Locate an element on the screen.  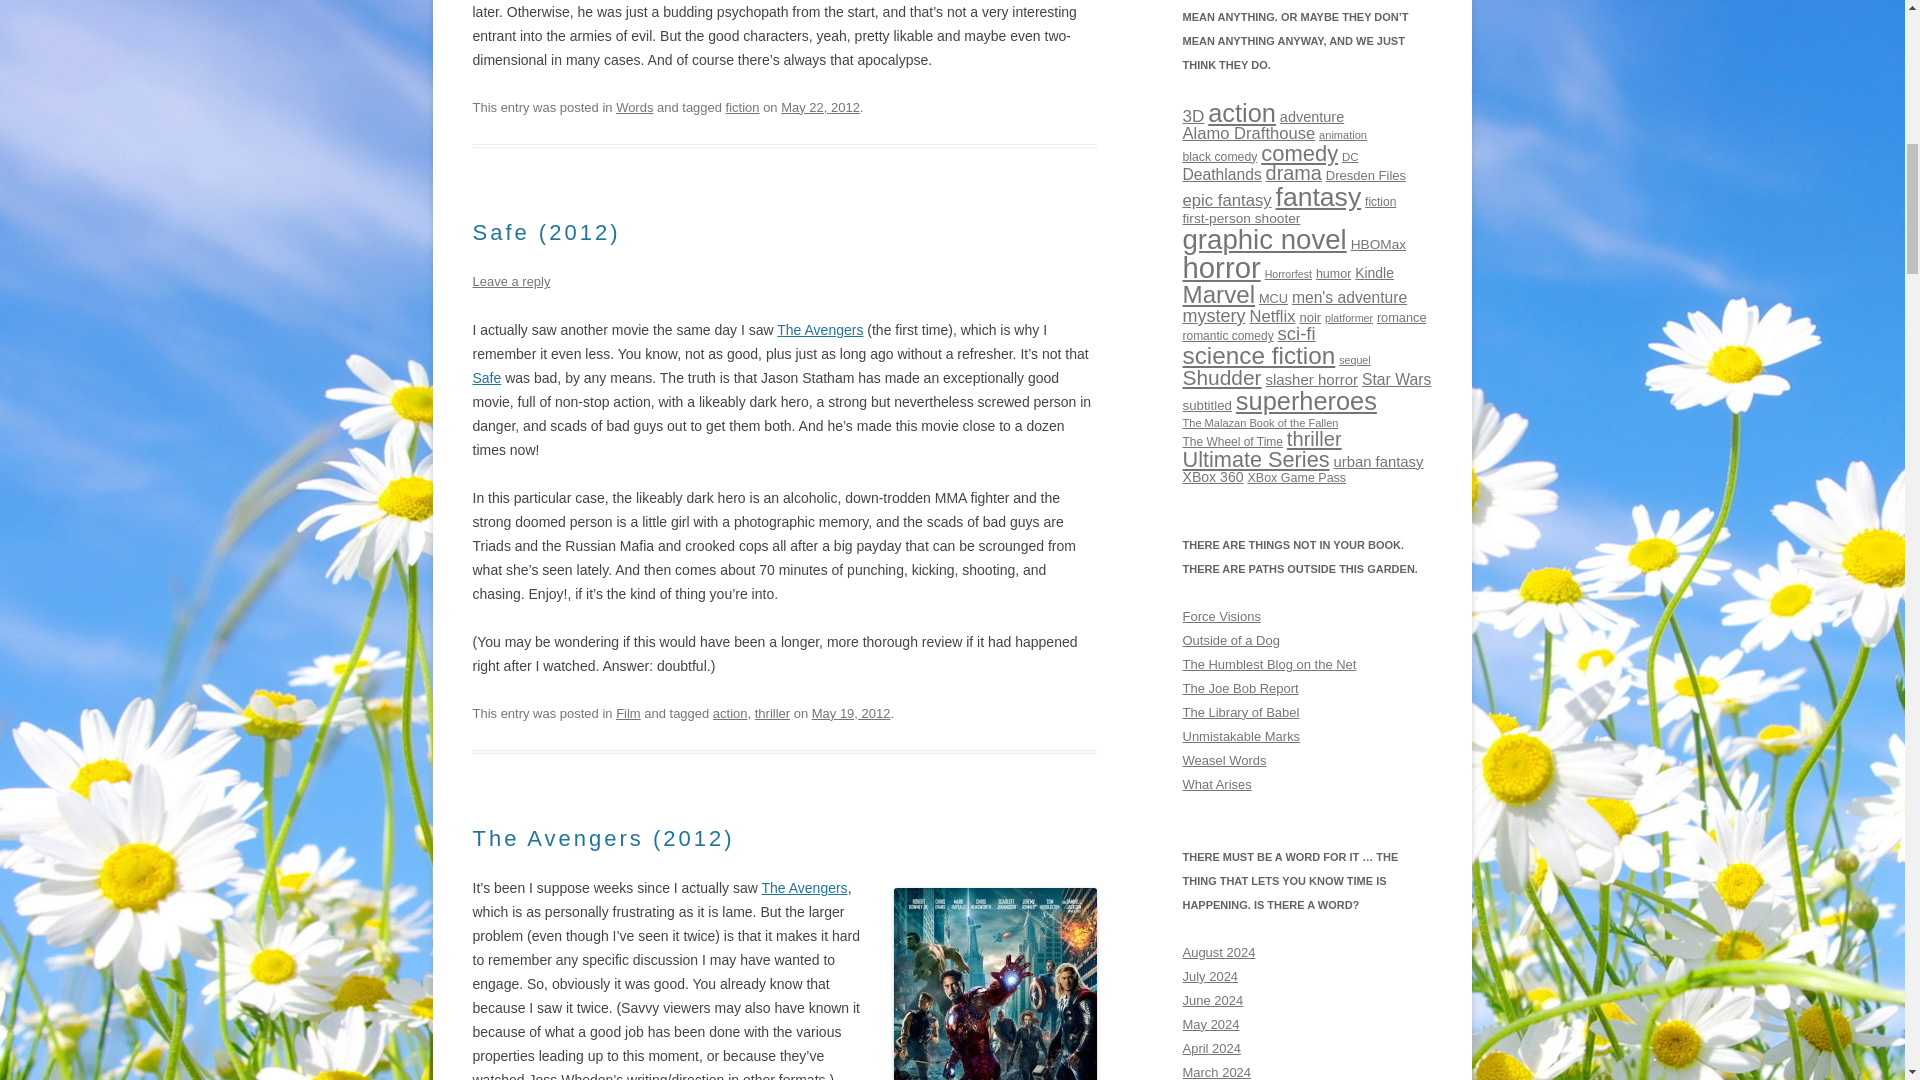
thriller is located at coordinates (772, 714).